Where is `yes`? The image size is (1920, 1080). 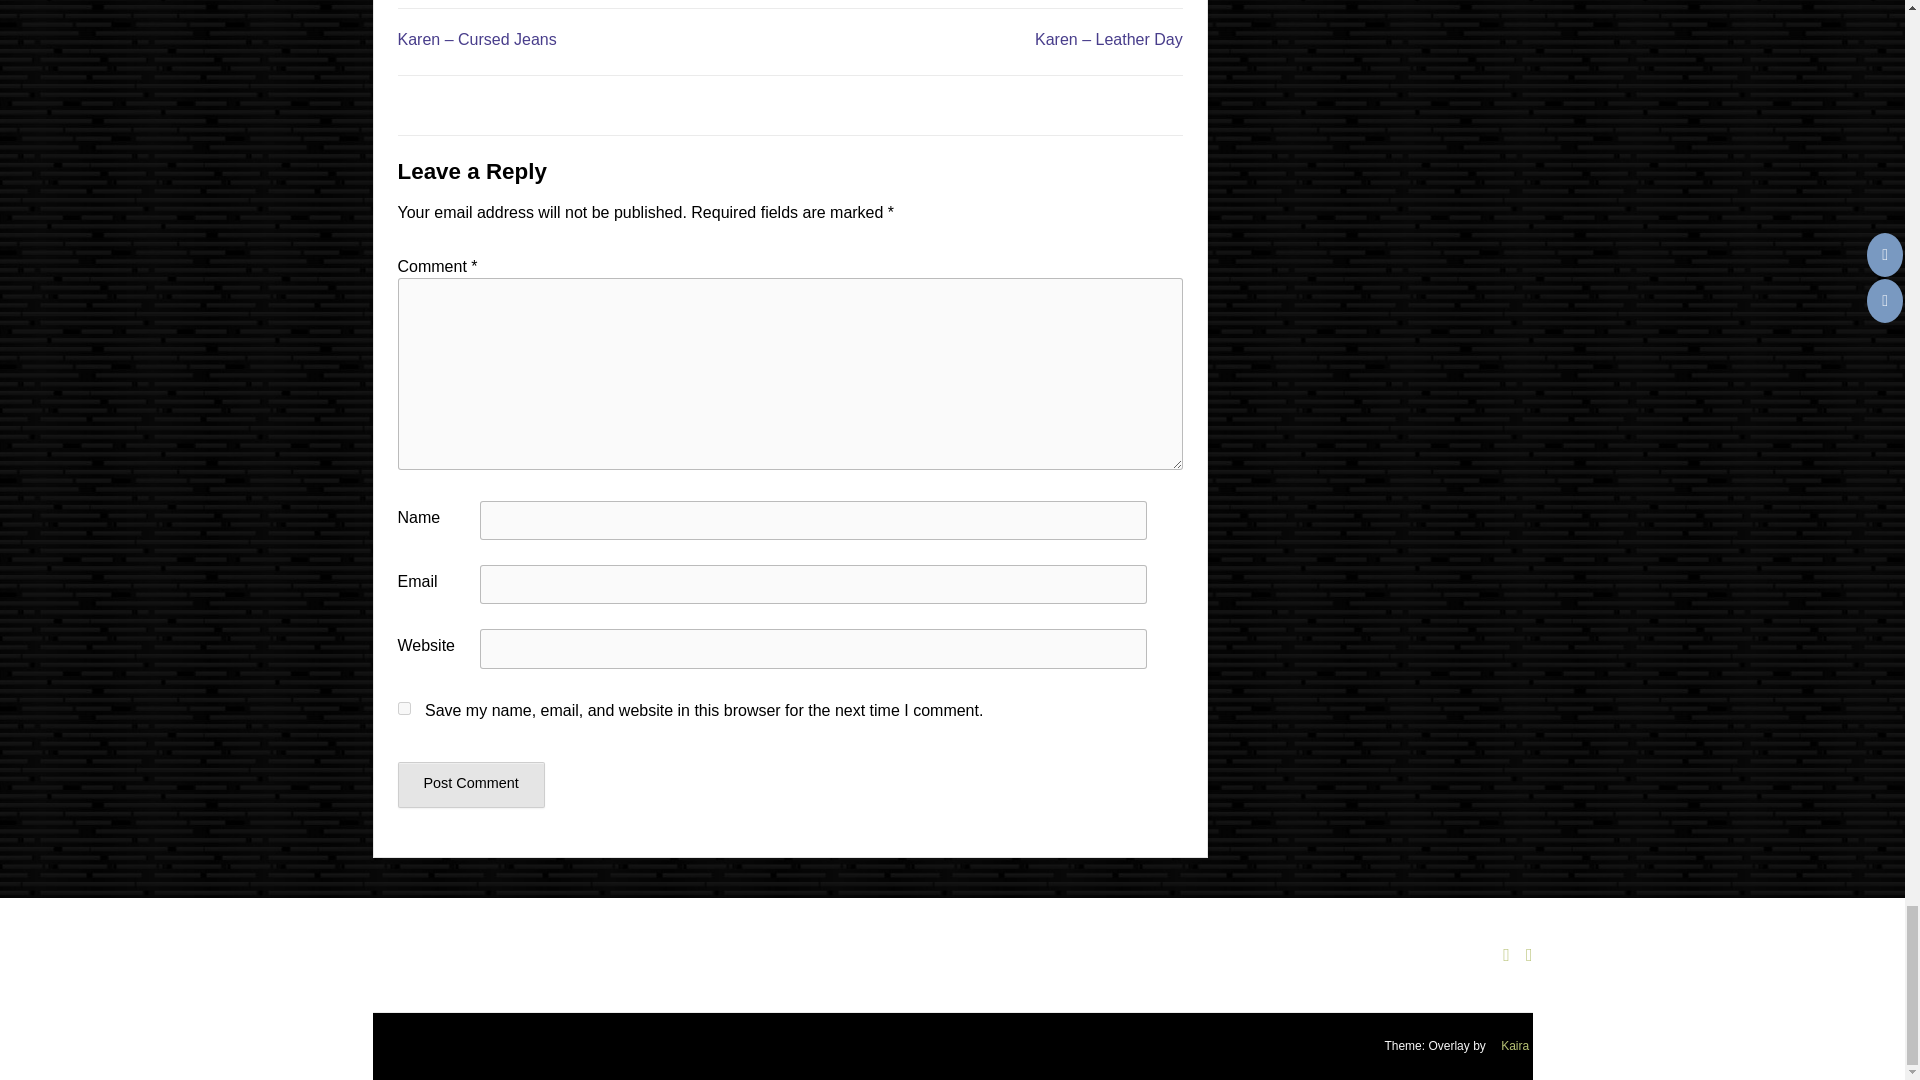
yes is located at coordinates (404, 708).